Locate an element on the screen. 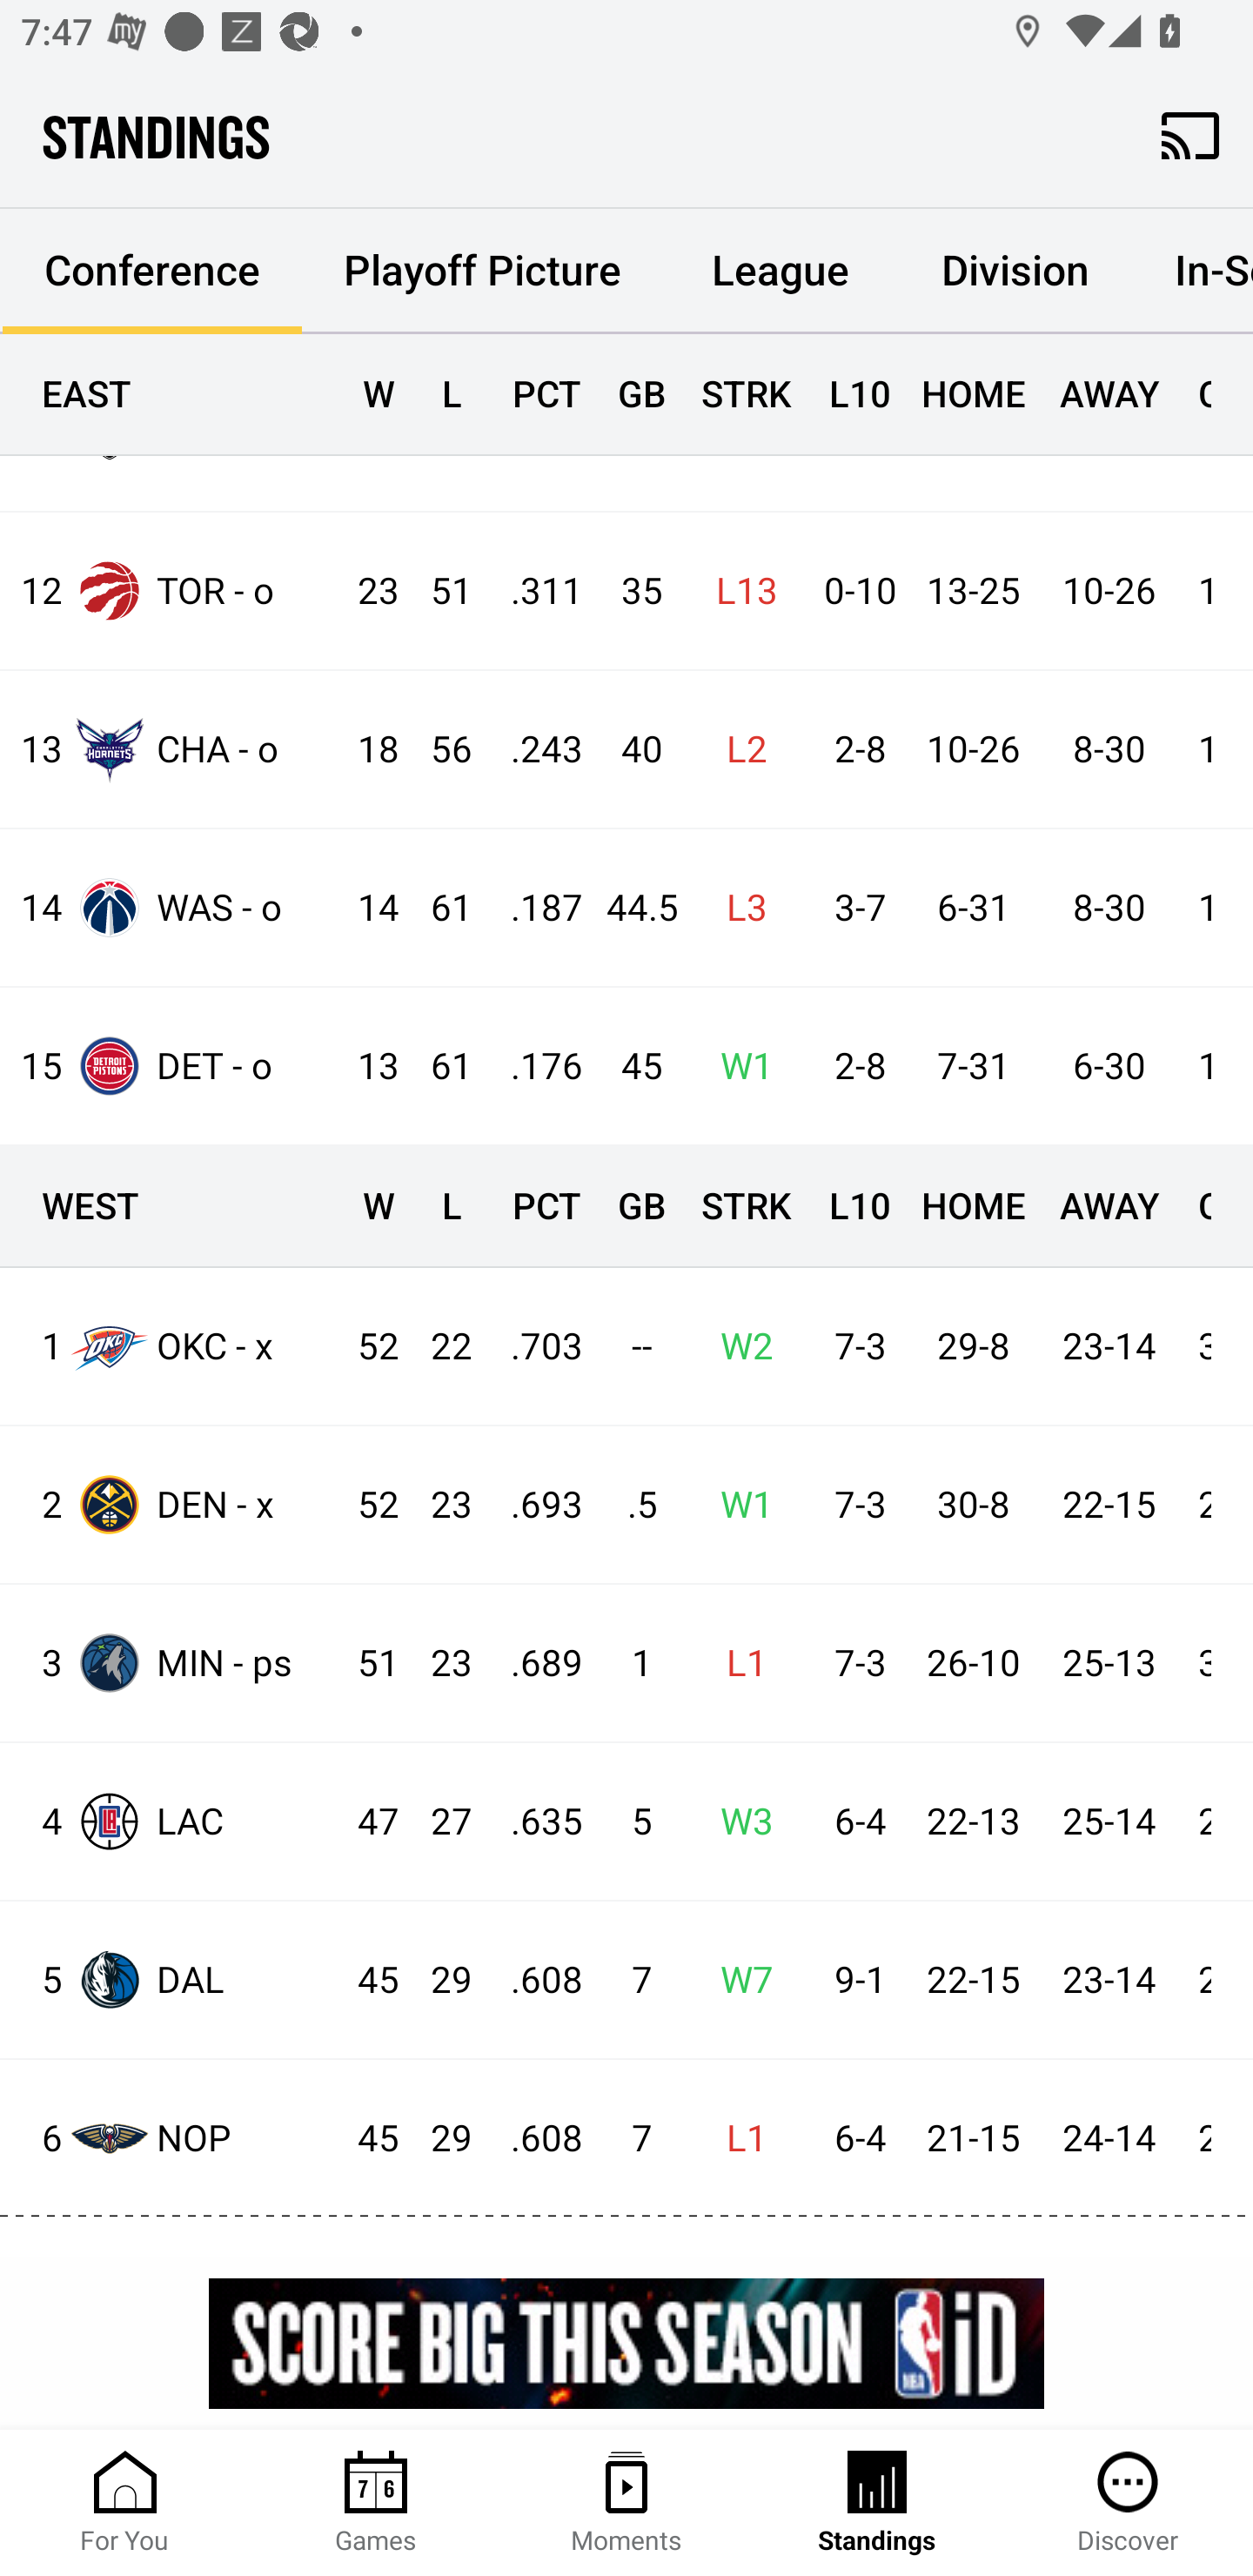 The image size is (1253, 2576). 29 is located at coordinates (437, 1981).